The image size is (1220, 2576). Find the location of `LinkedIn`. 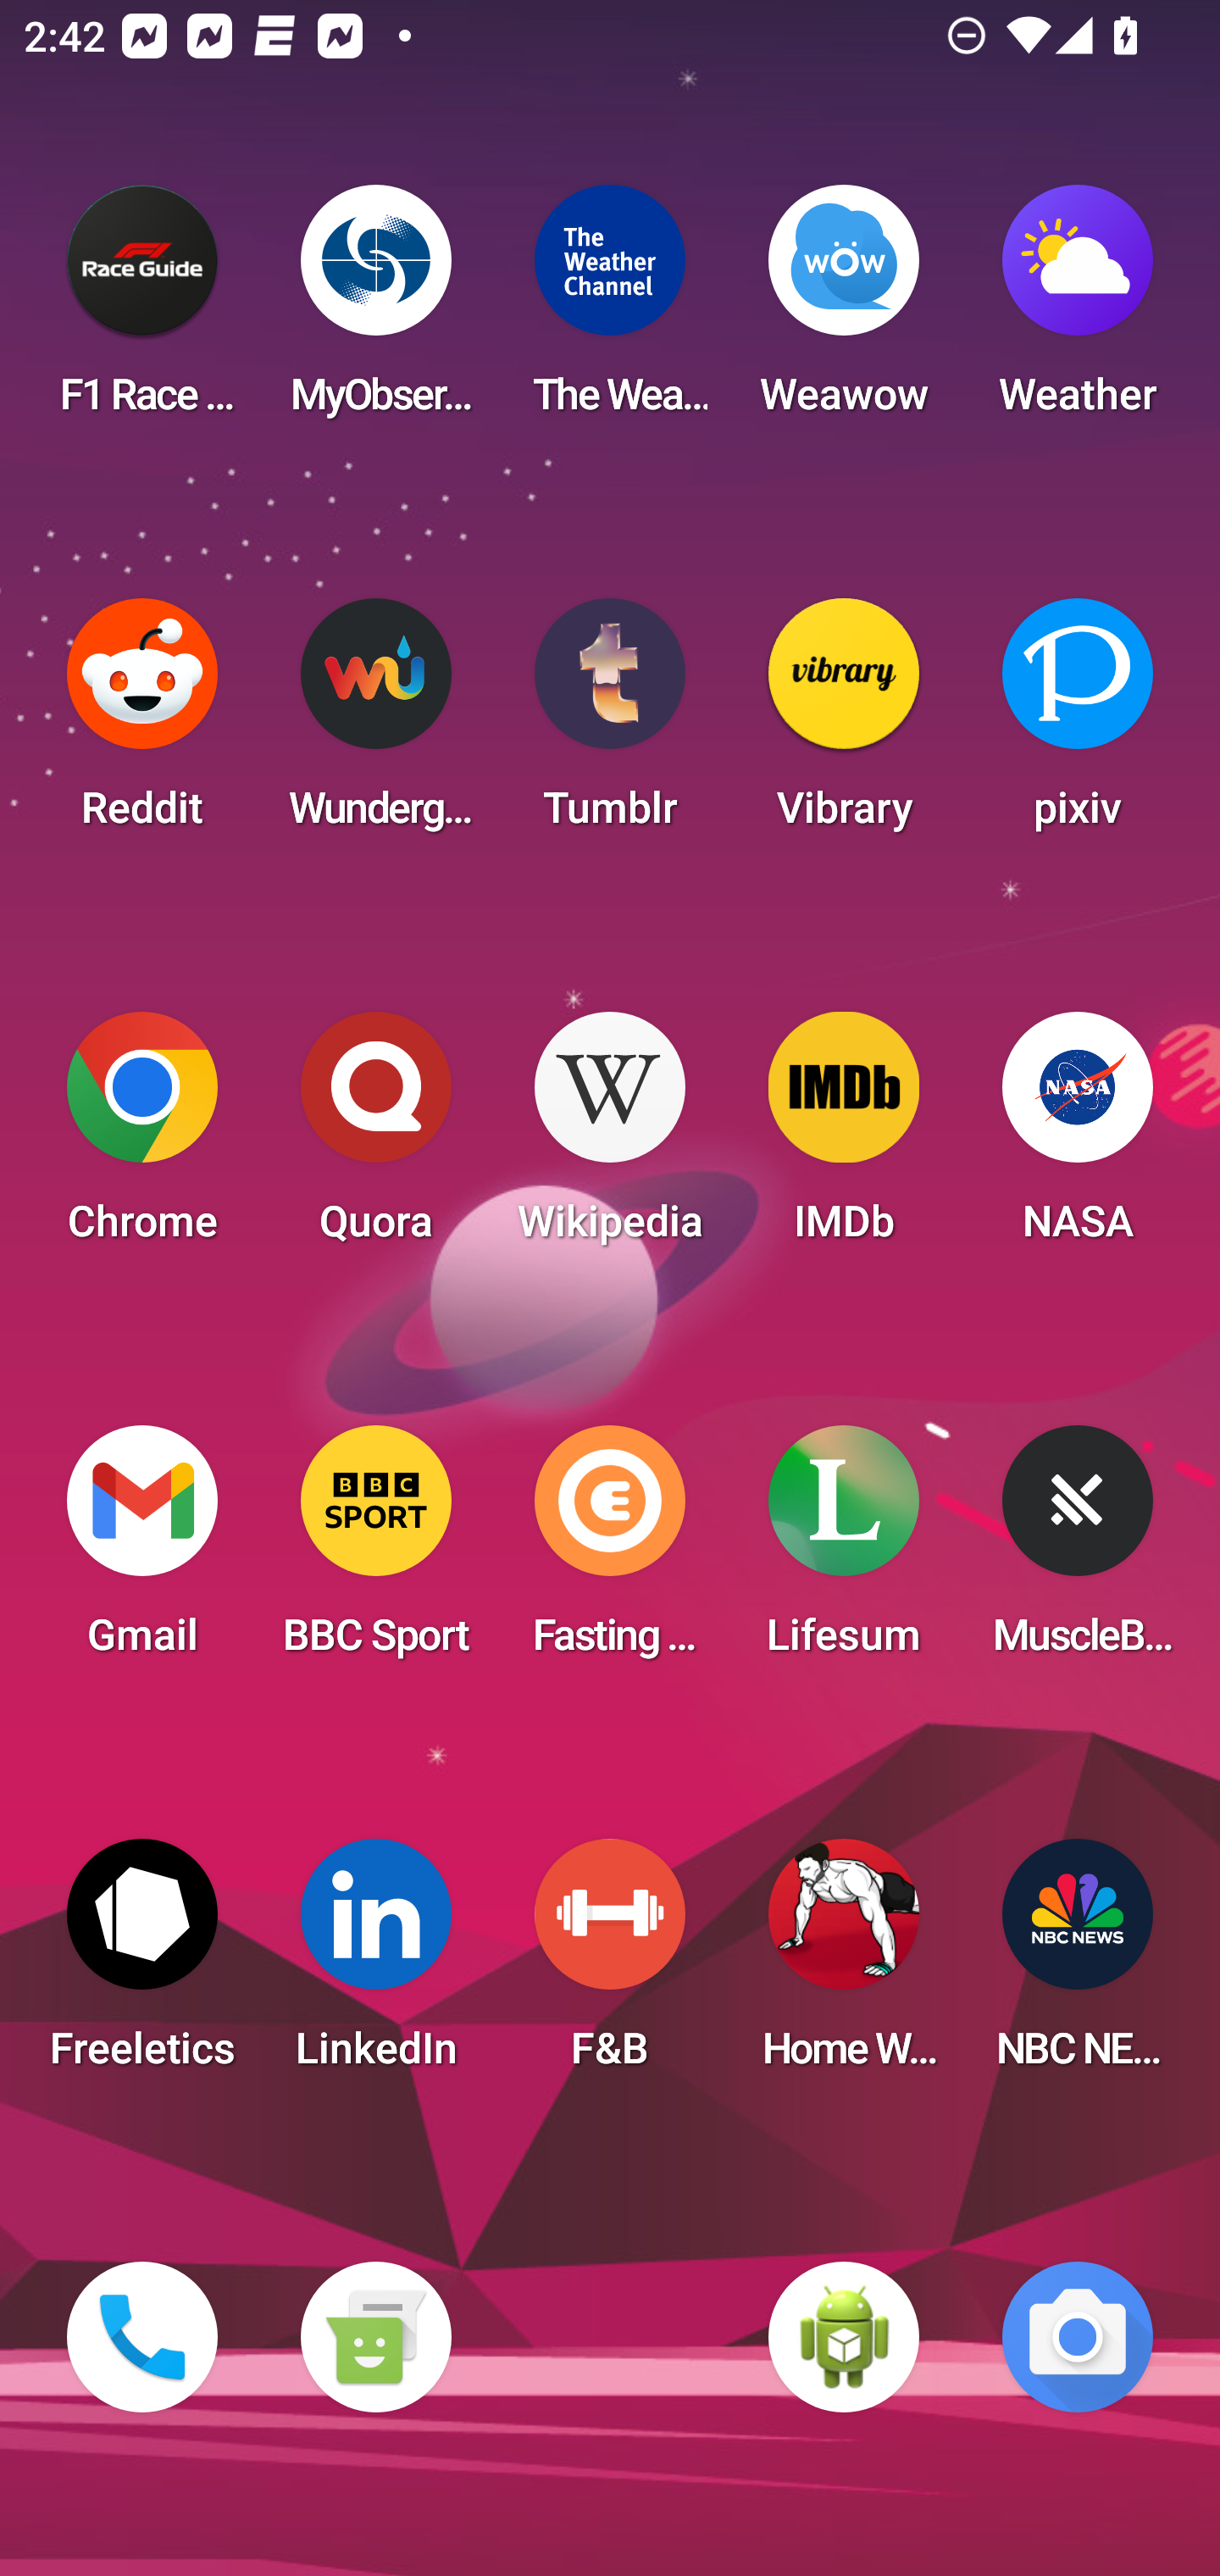

LinkedIn is located at coordinates (375, 1964).